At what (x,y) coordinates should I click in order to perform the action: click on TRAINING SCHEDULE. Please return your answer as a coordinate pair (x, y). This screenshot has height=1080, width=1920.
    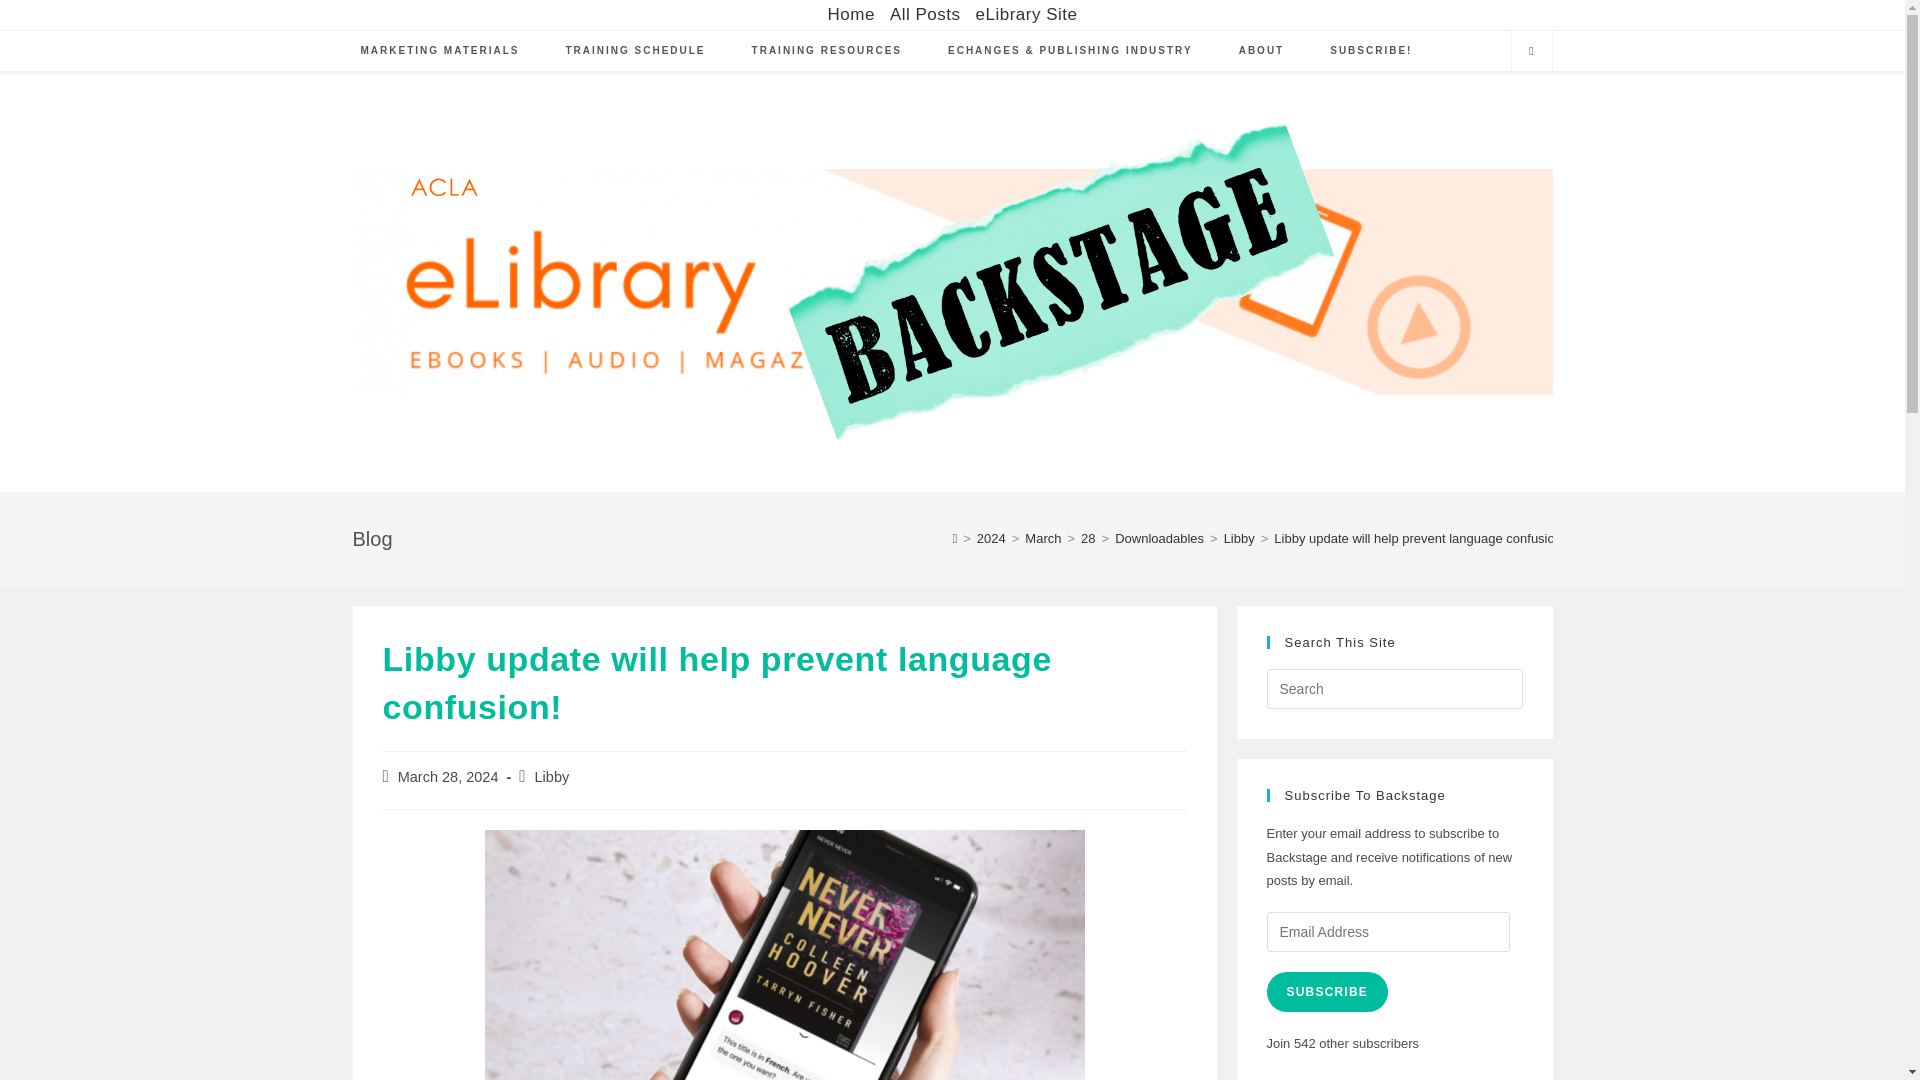
    Looking at the image, I should click on (634, 51).